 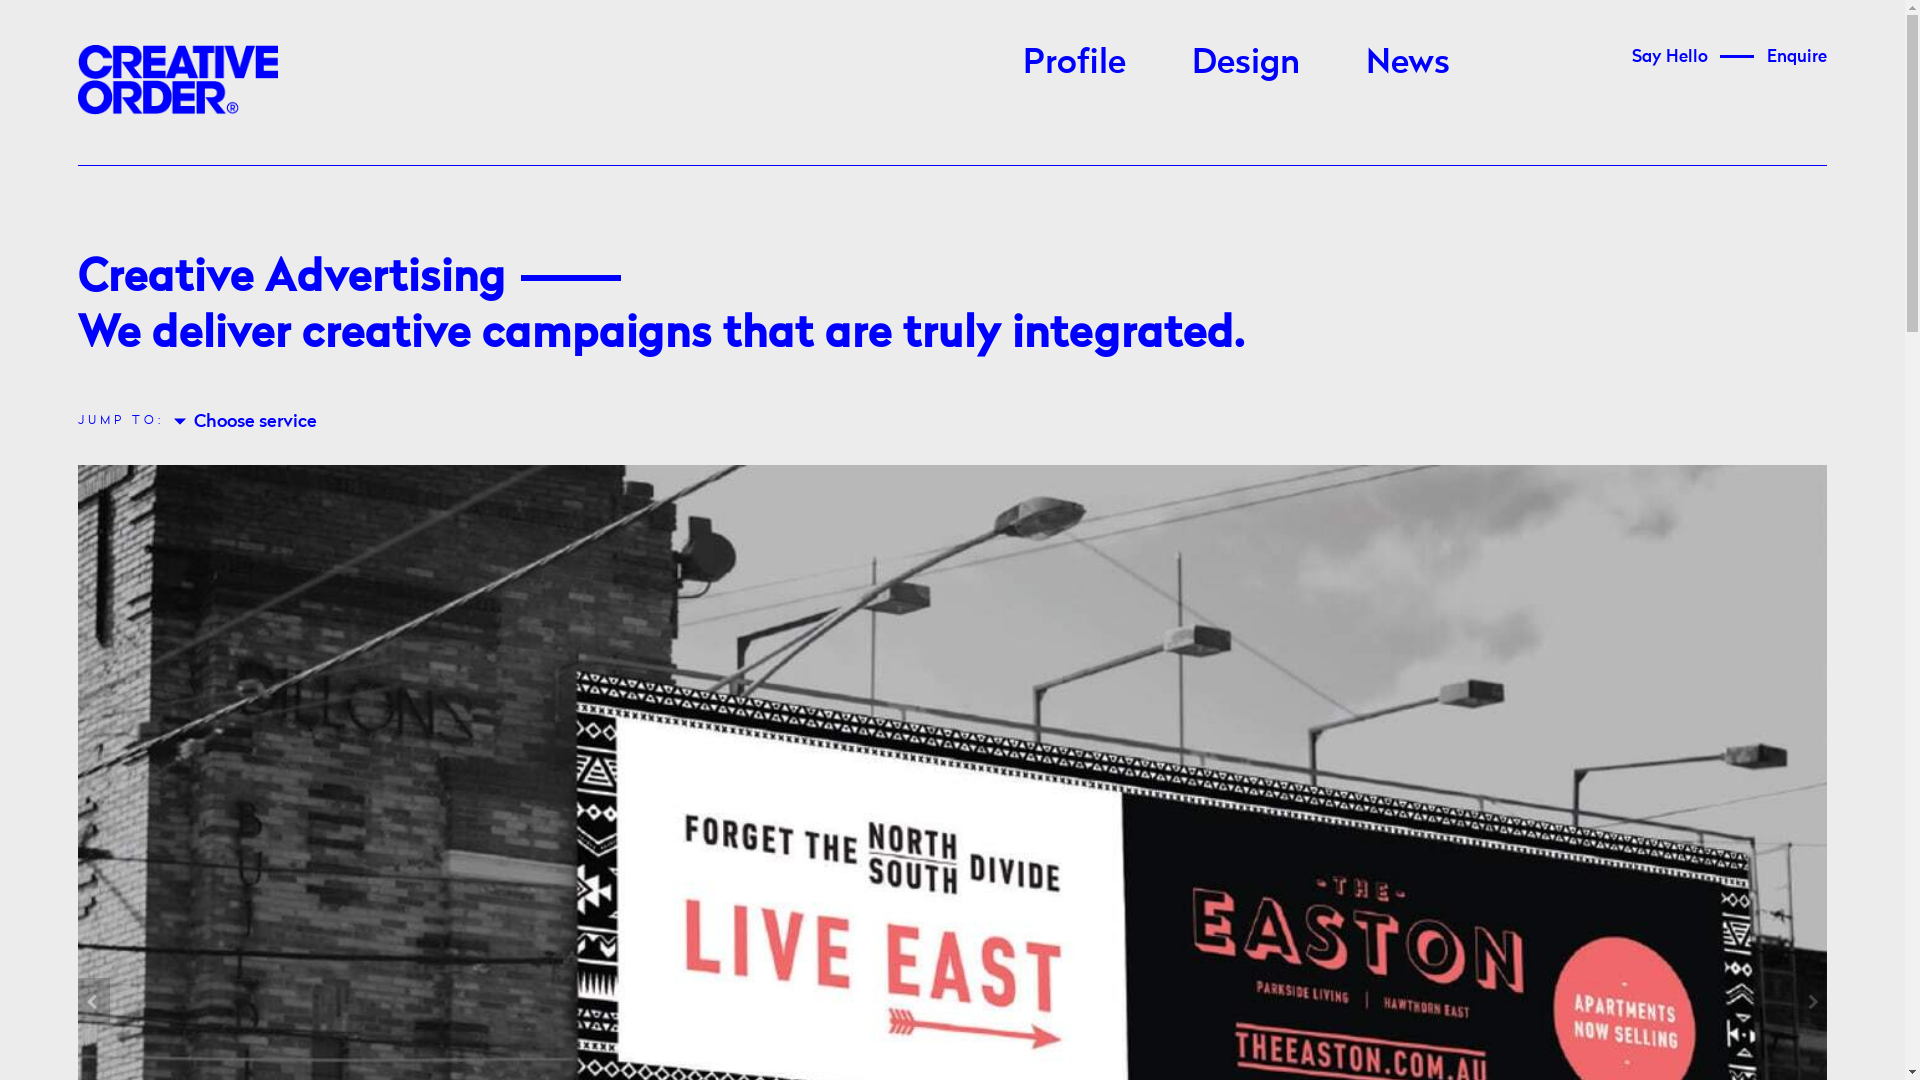 I want to click on Profile, so click(x=1074, y=62).